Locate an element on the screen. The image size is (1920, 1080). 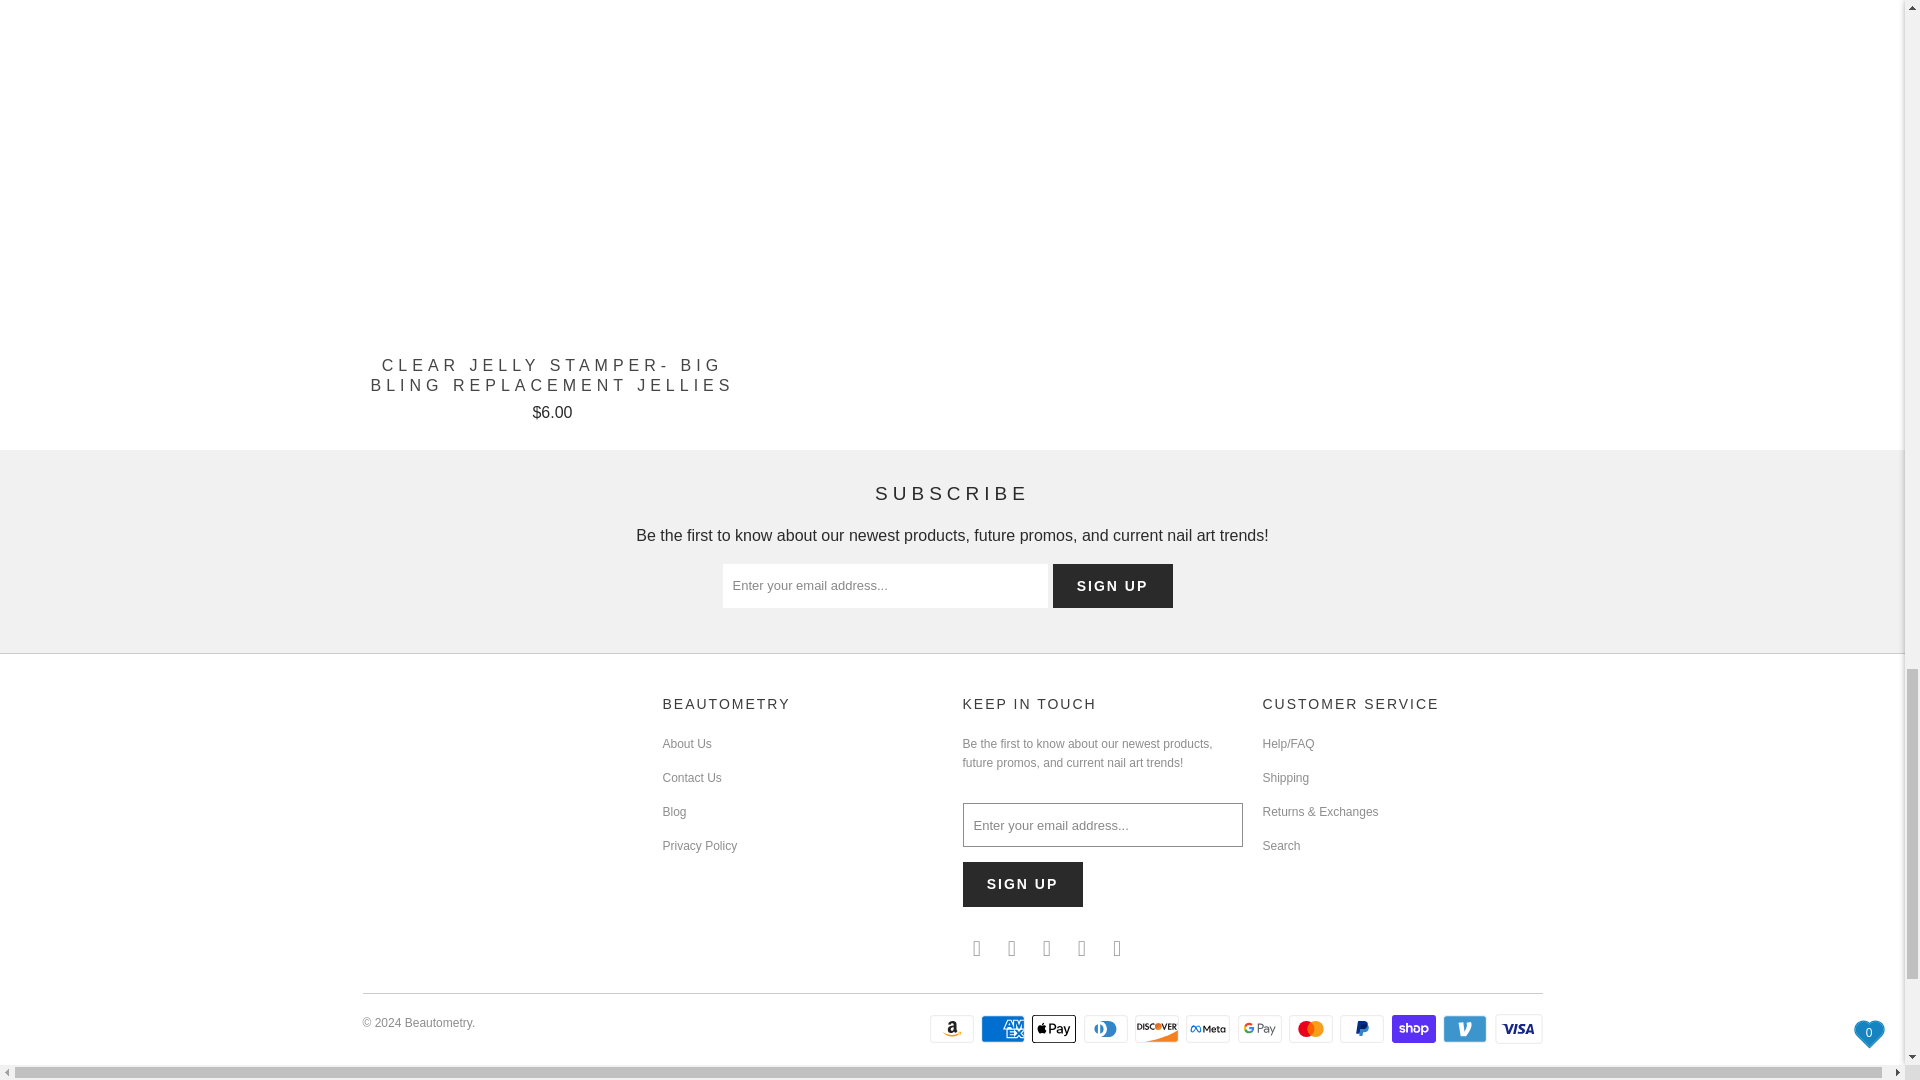
Apple Pay is located at coordinates (1056, 1029).